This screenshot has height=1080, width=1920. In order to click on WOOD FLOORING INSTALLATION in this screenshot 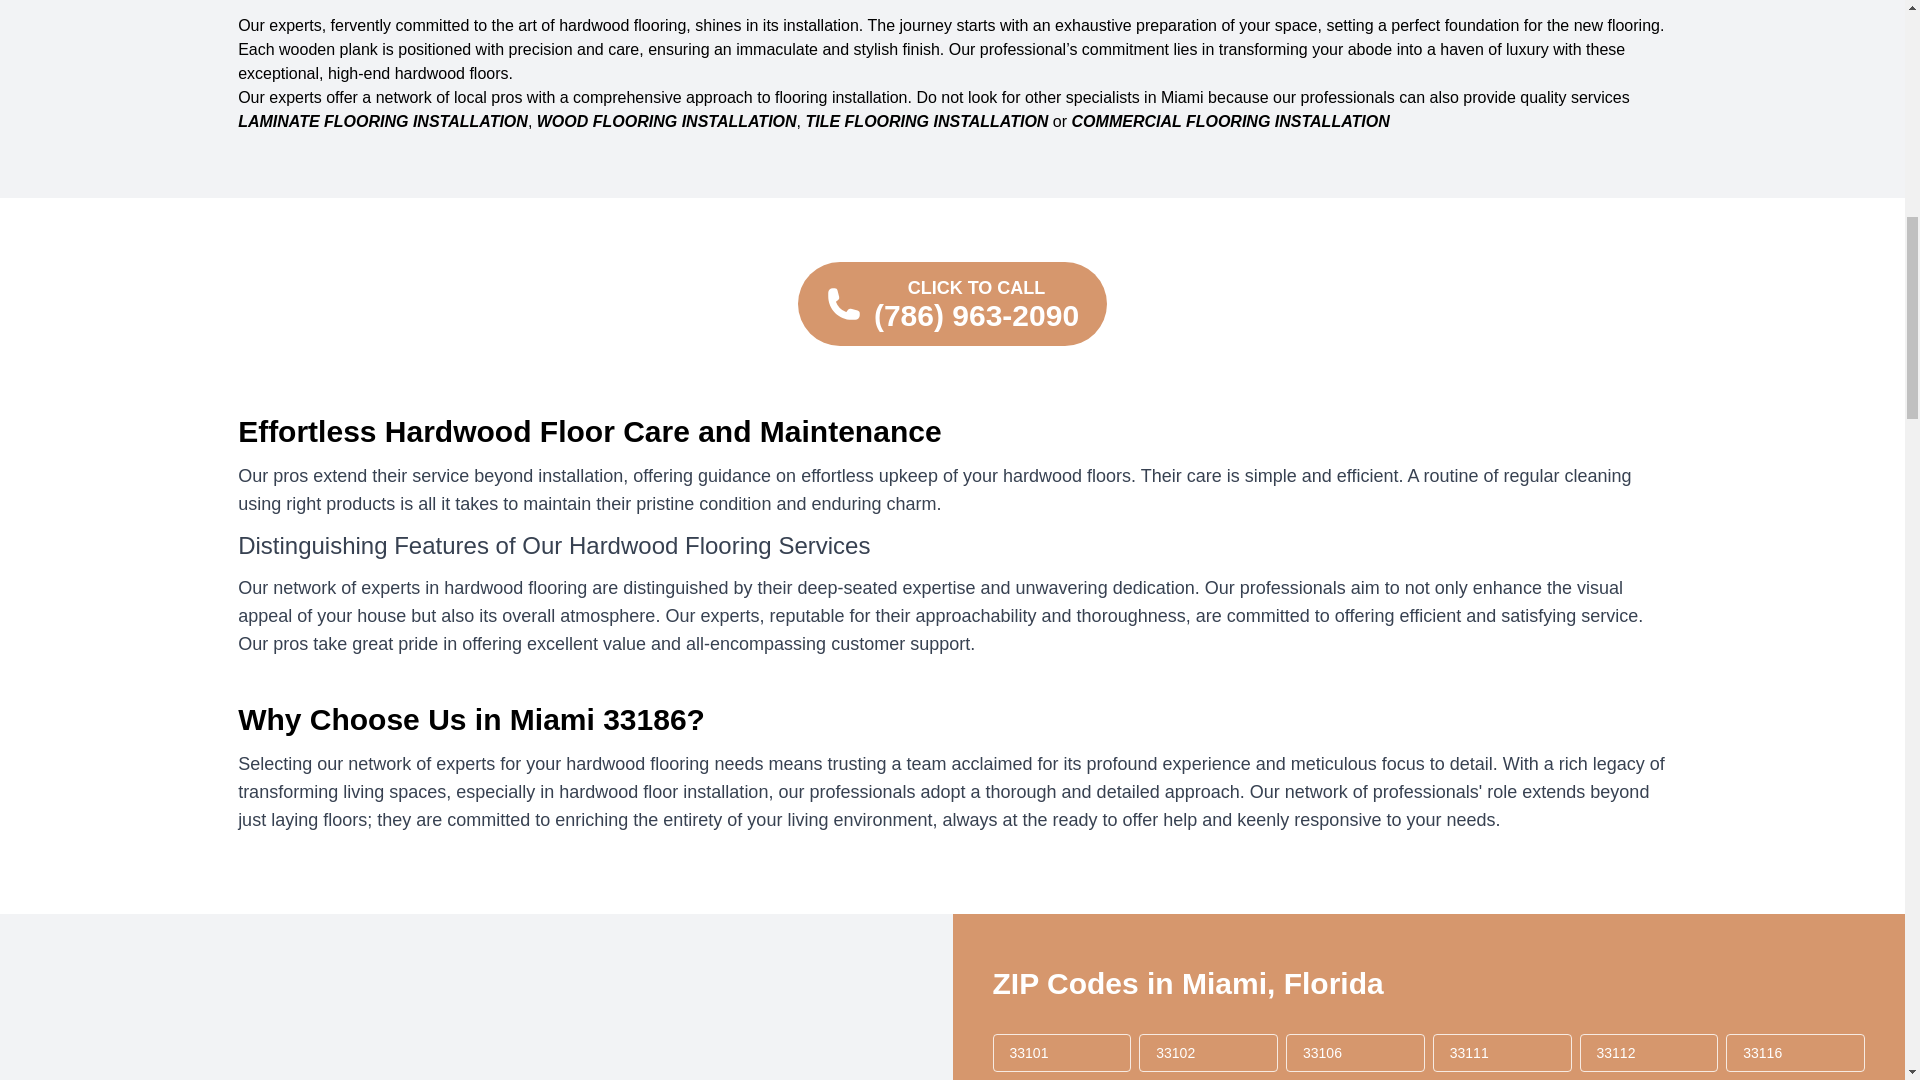, I will do `click(666, 121)`.